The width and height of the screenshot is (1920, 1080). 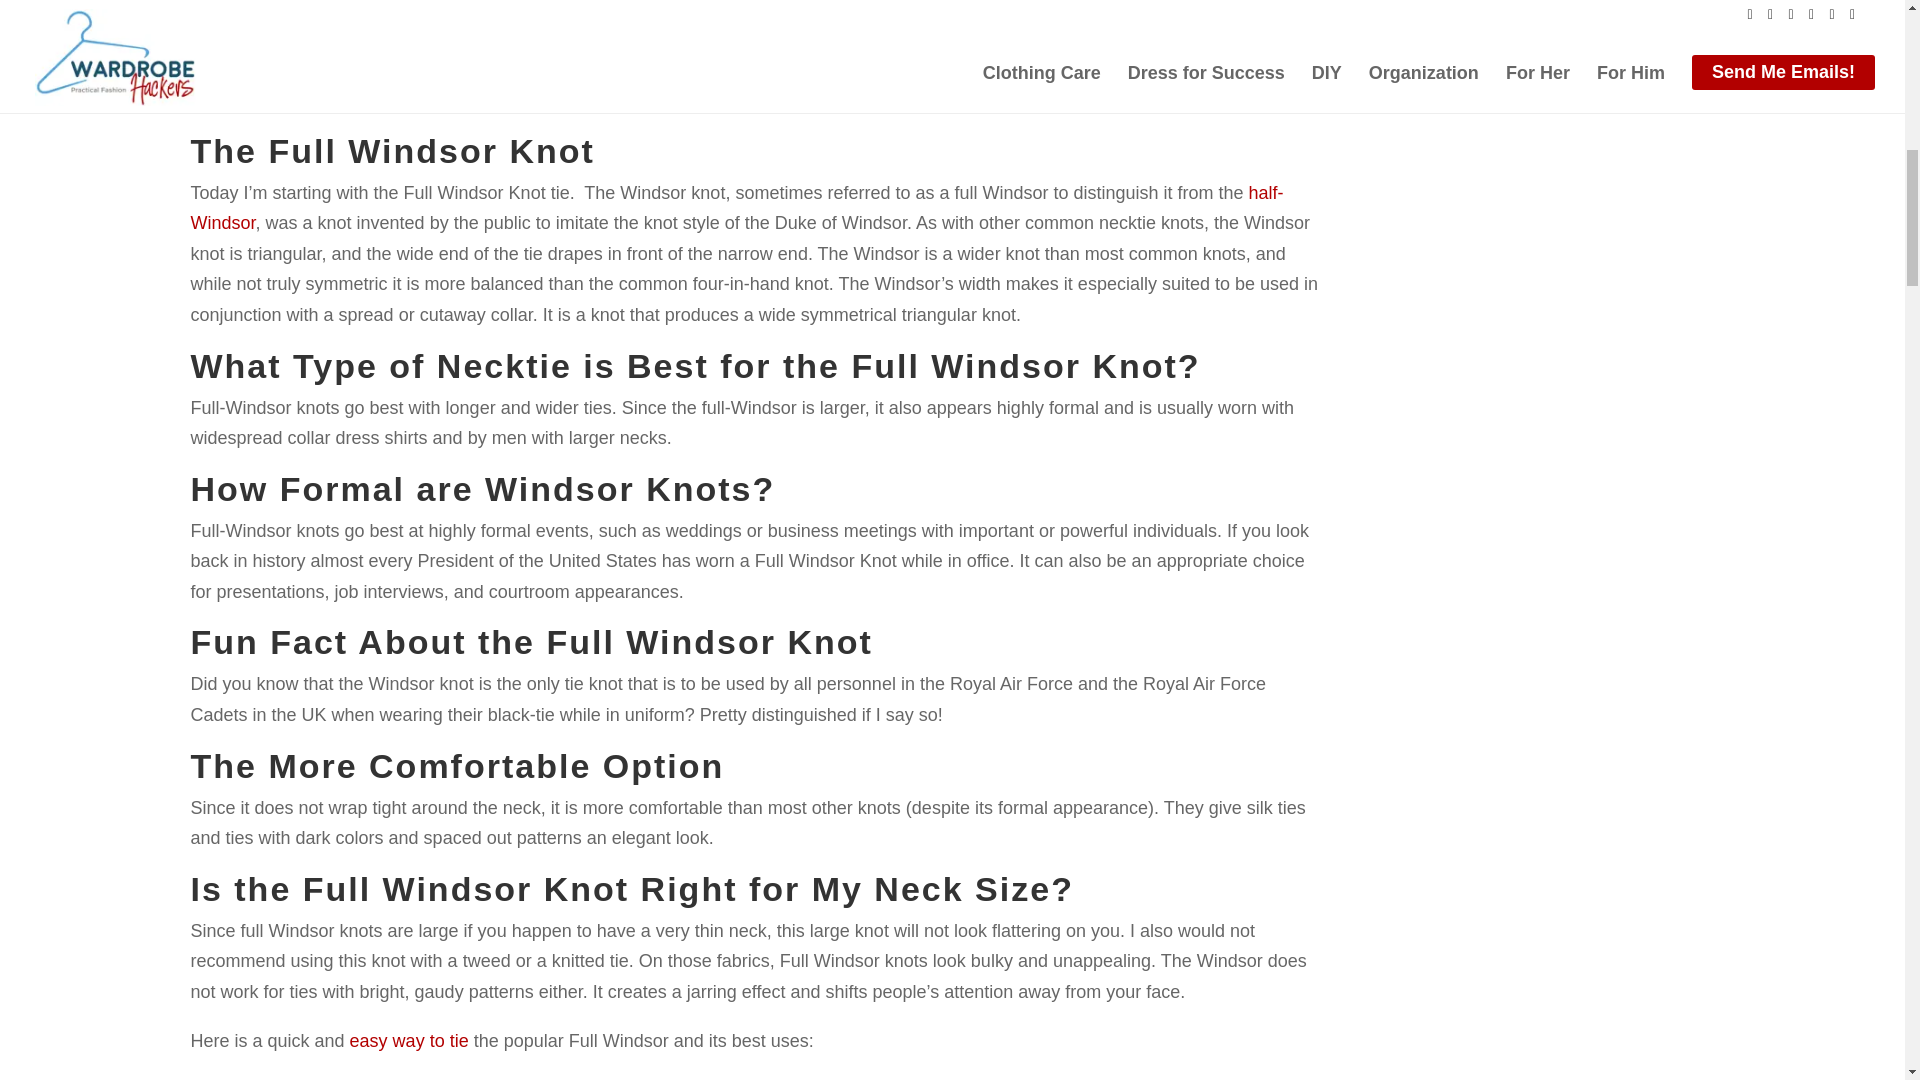 What do you see at coordinates (736, 208) in the screenshot?
I see `half-Windsor` at bounding box center [736, 208].